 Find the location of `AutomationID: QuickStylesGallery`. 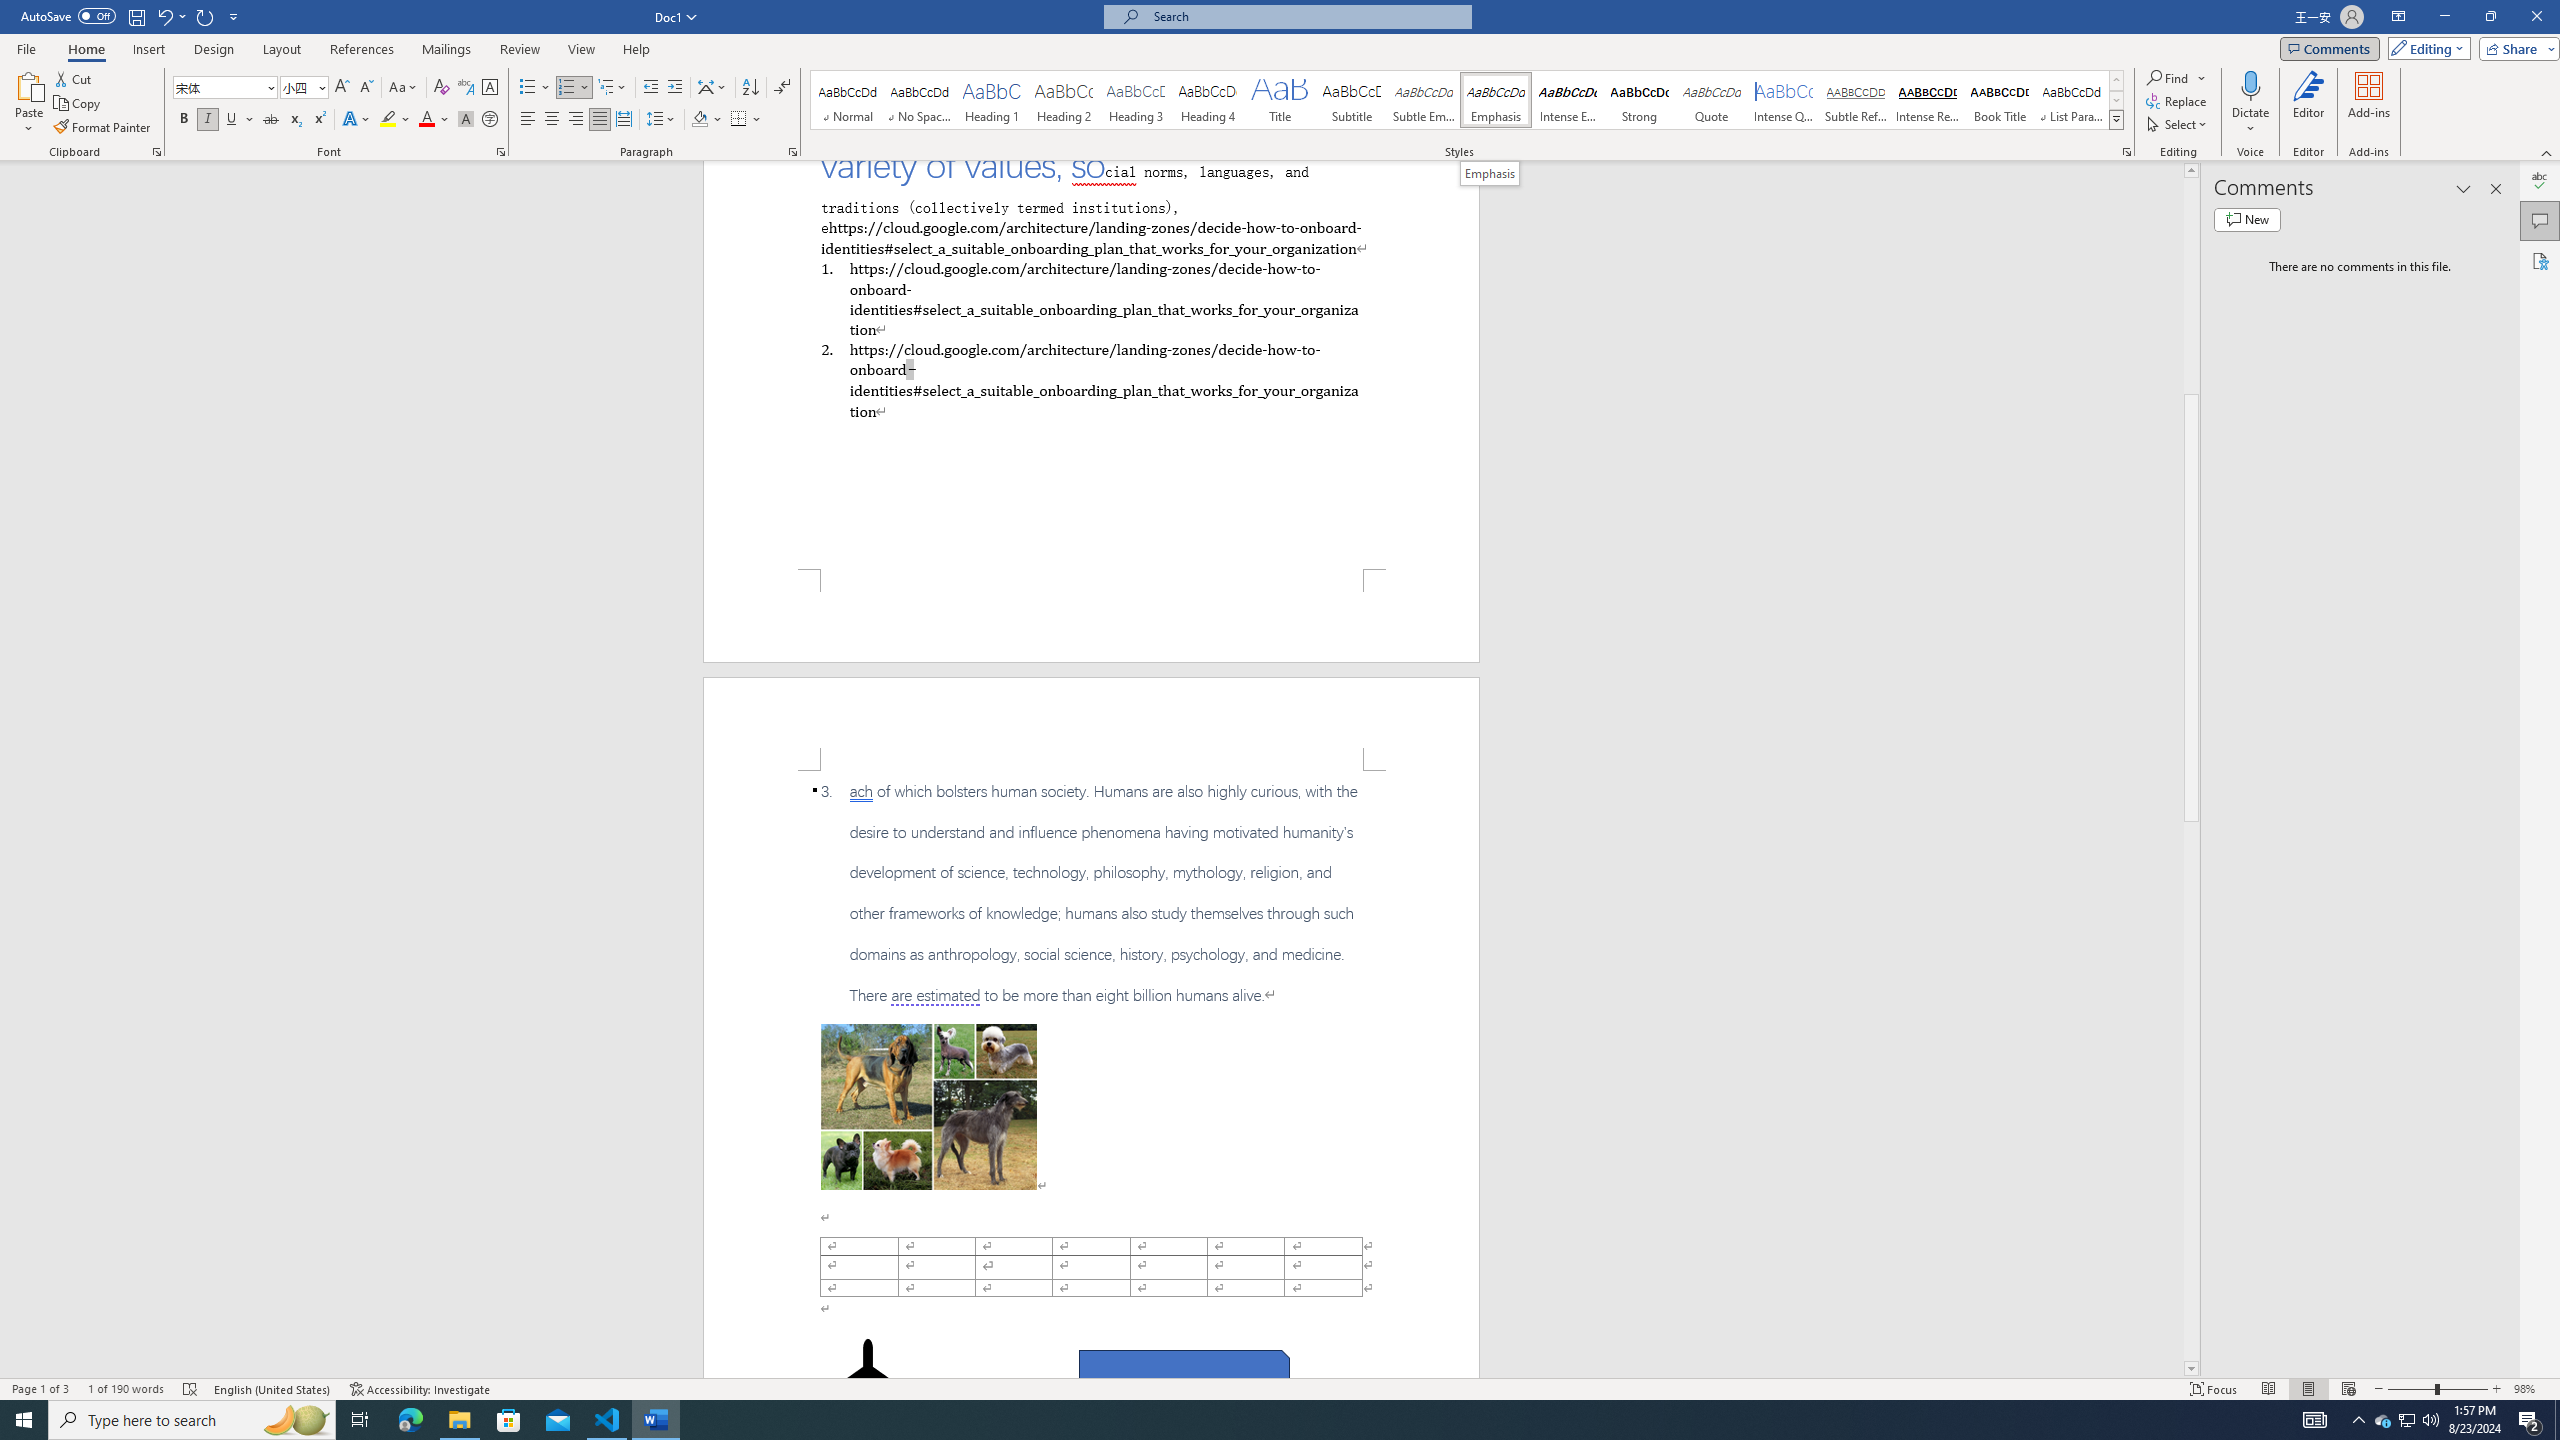

AutomationID: QuickStylesGallery is located at coordinates (1468, 100).